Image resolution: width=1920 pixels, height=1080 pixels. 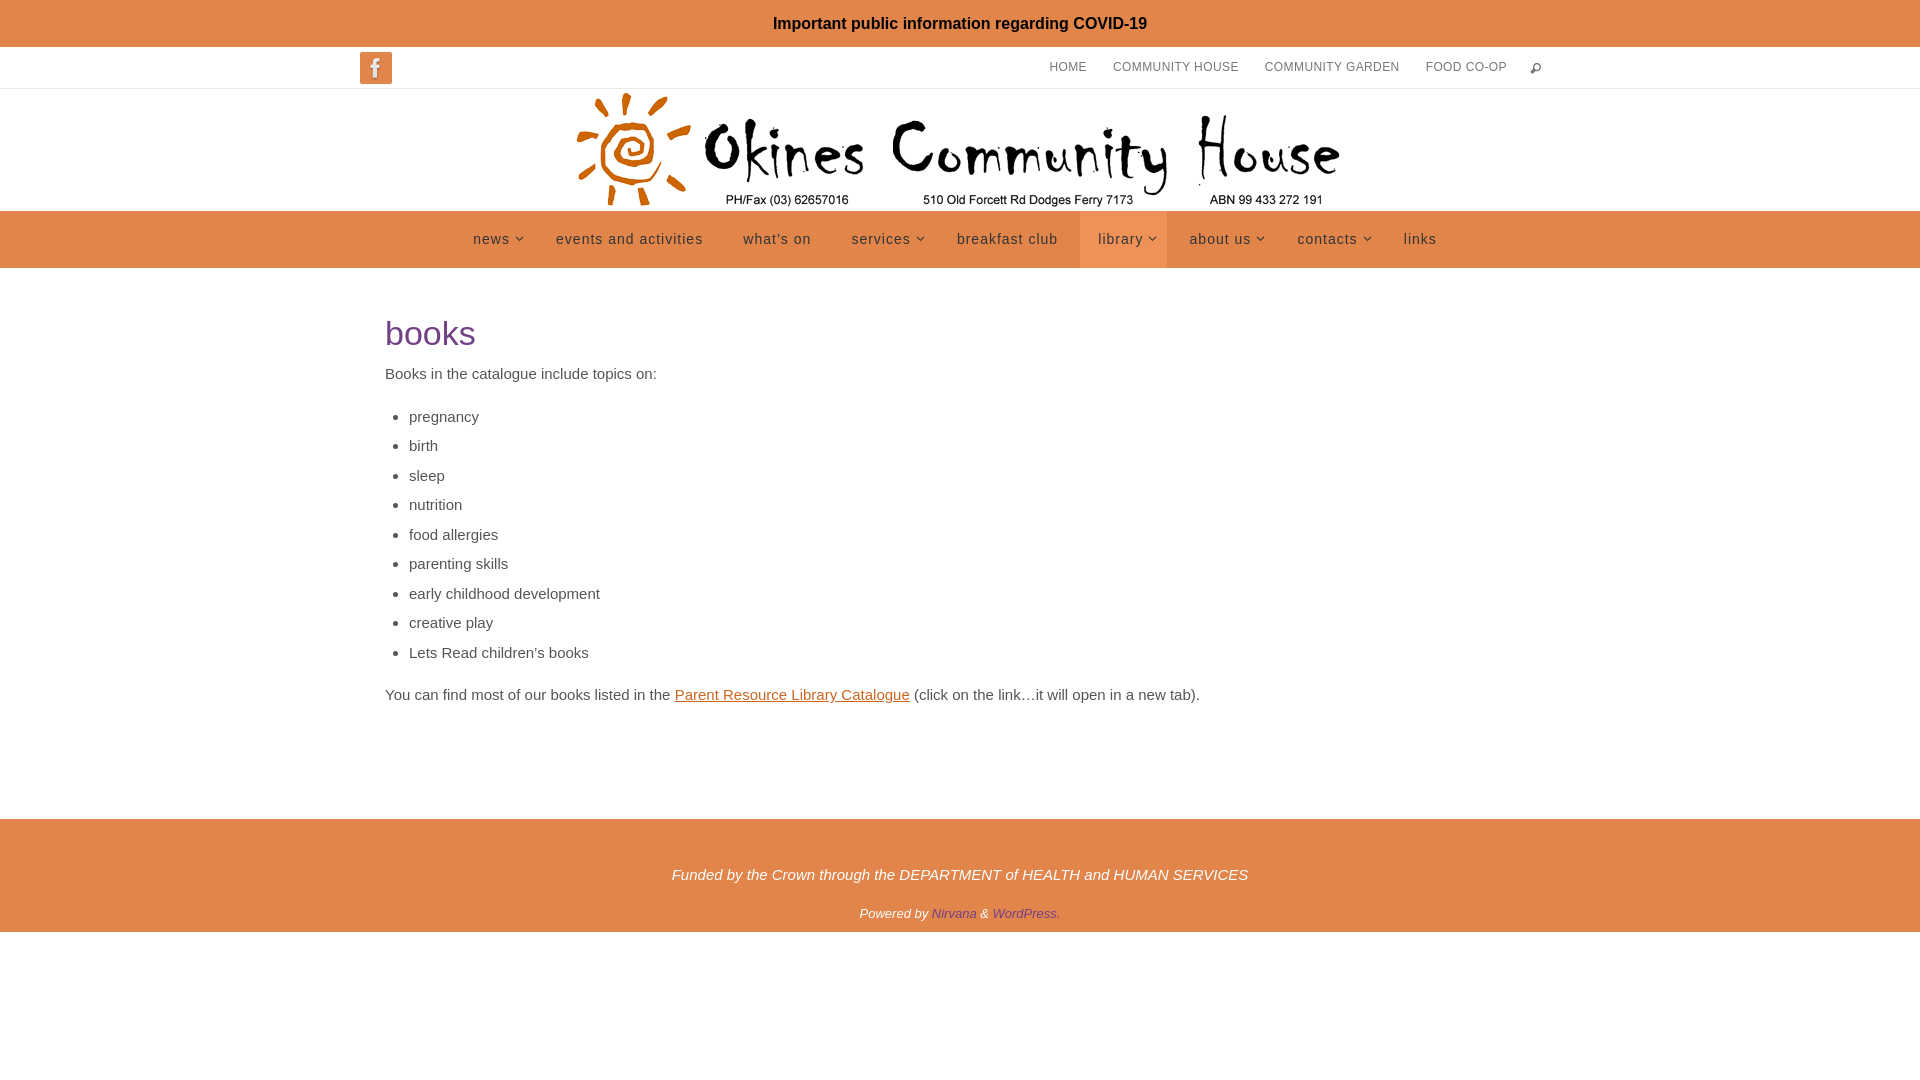 What do you see at coordinates (1466, 67) in the screenshot?
I see `FOOD CO-OP` at bounding box center [1466, 67].